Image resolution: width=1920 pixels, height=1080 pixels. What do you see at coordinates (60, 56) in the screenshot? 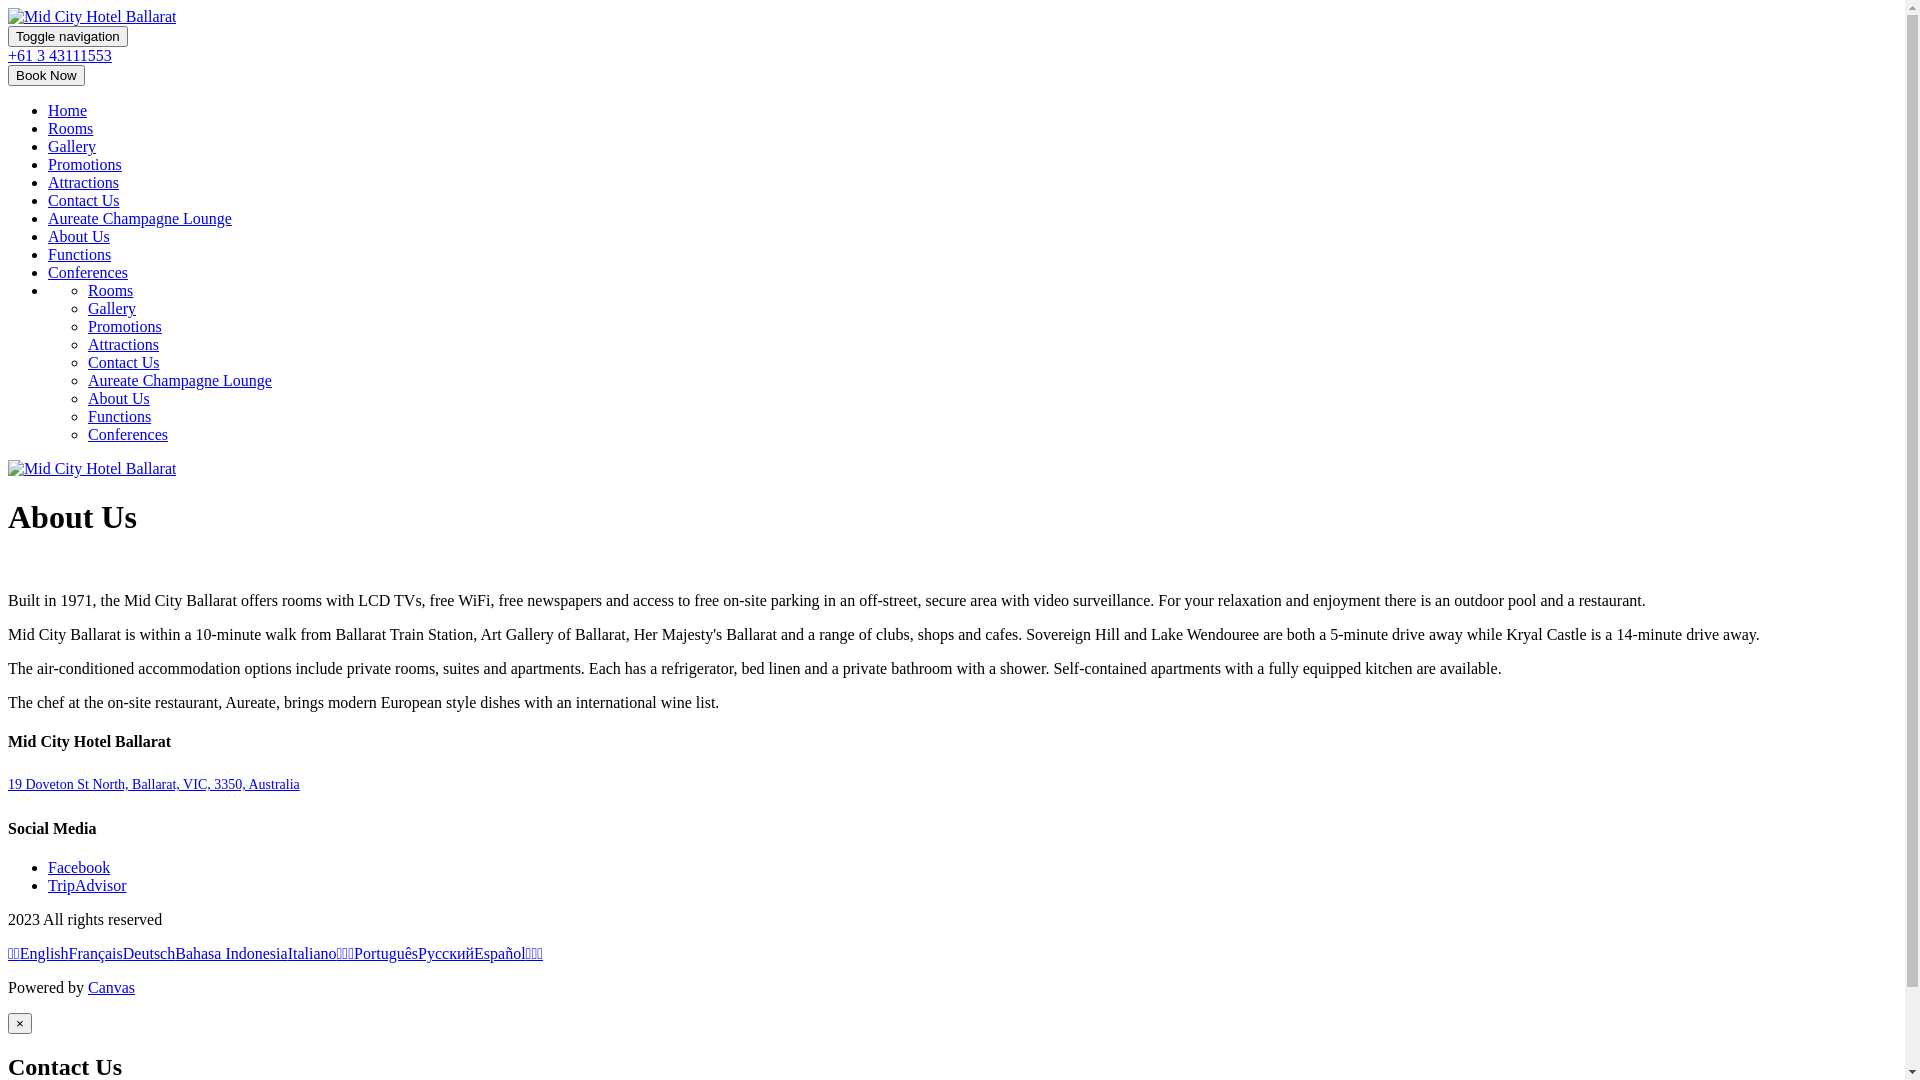
I see `+61 3 43111553` at bounding box center [60, 56].